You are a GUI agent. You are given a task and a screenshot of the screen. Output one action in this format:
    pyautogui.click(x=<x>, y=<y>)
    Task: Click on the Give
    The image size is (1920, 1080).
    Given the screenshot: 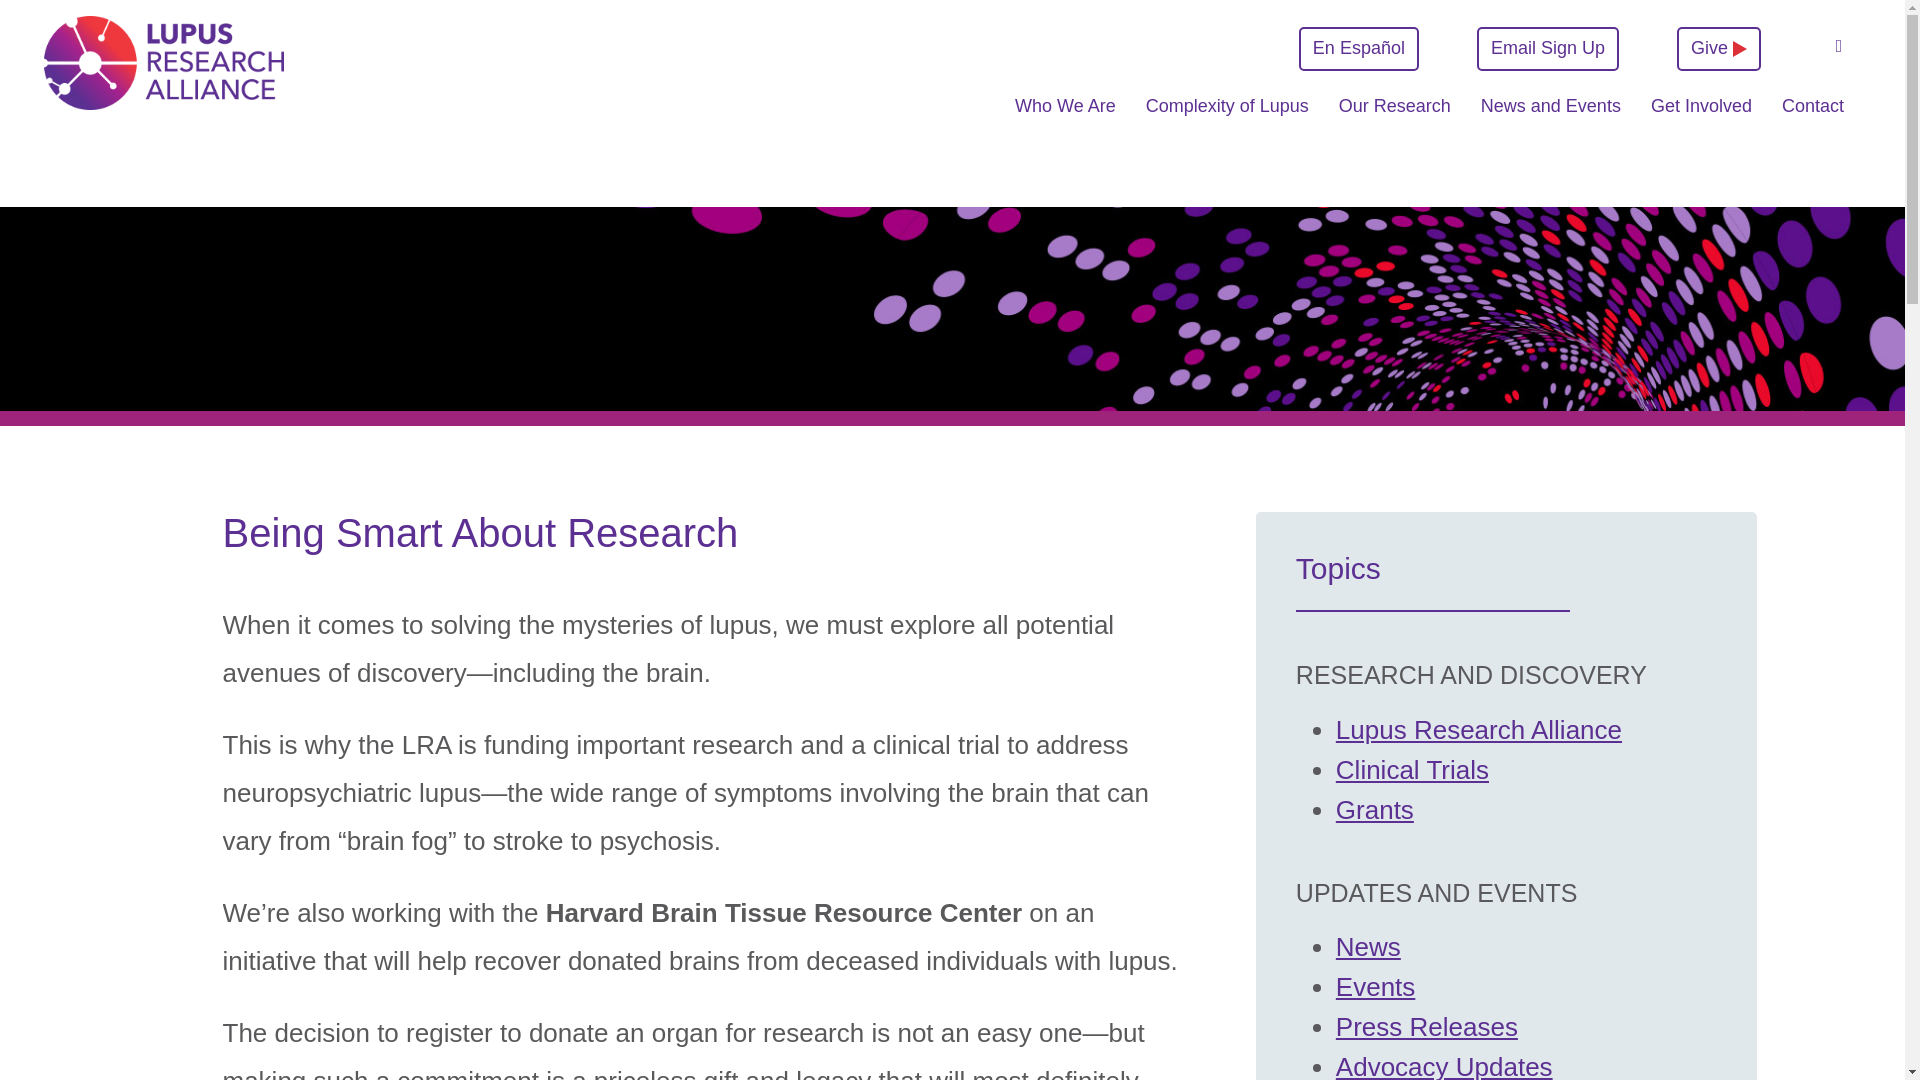 What is the action you would take?
    pyautogui.click(x=1718, y=49)
    